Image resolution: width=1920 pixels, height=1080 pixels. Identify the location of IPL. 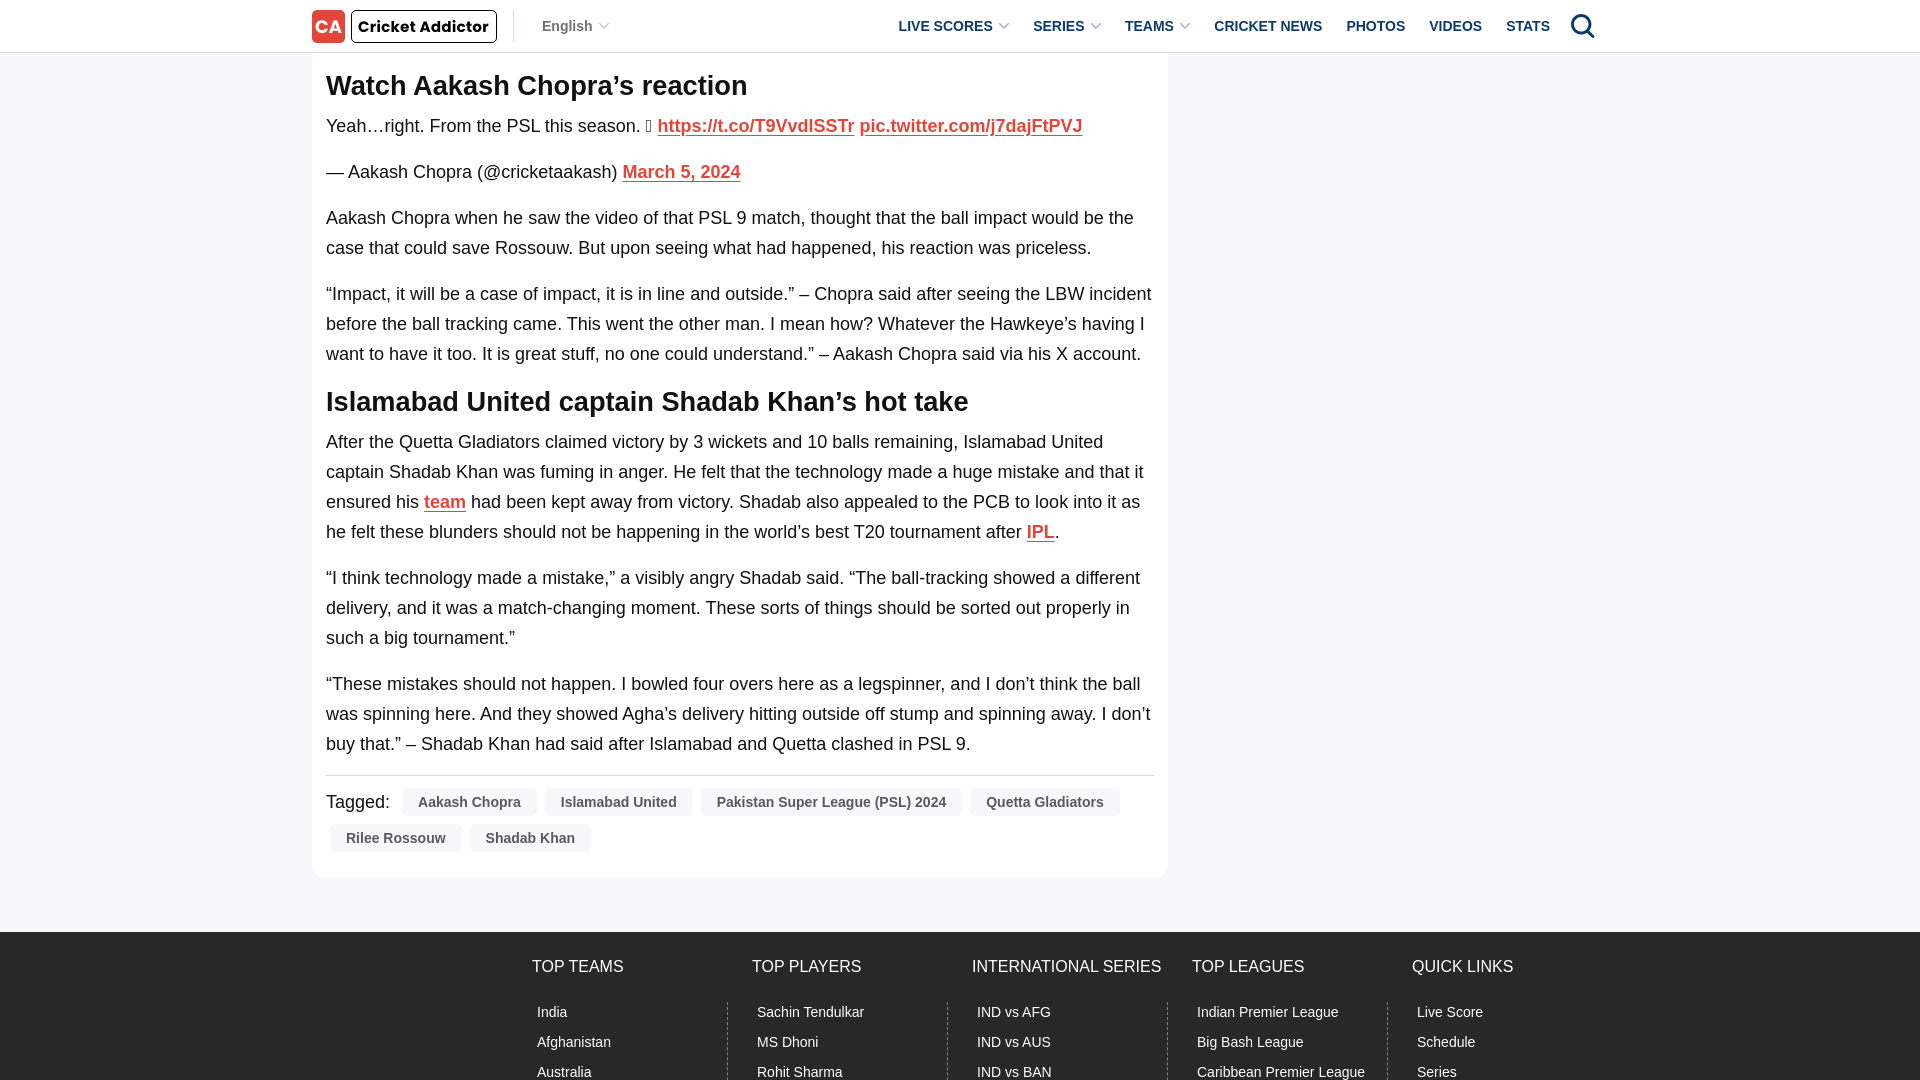
(1040, 532).